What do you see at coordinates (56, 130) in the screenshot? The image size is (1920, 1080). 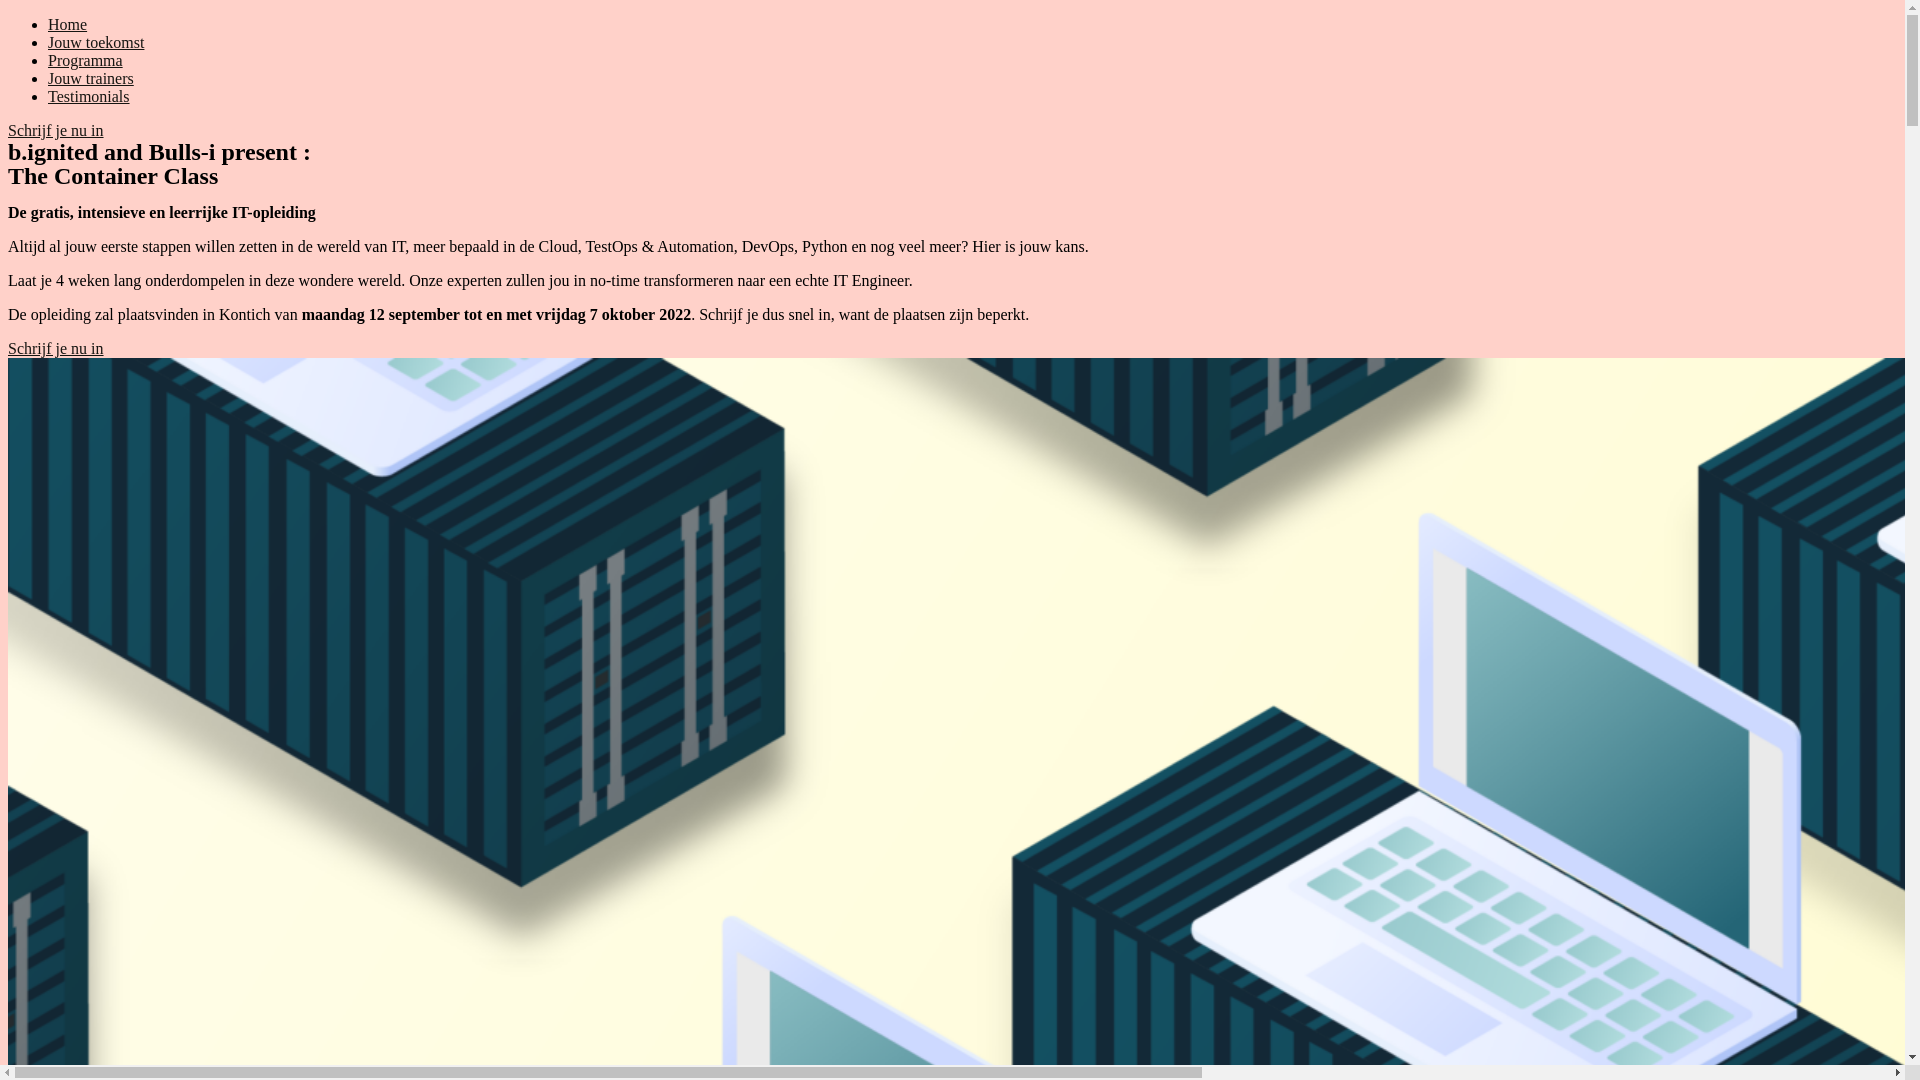 I see `Schrijf je nu in` at bounding box center [56, 130].